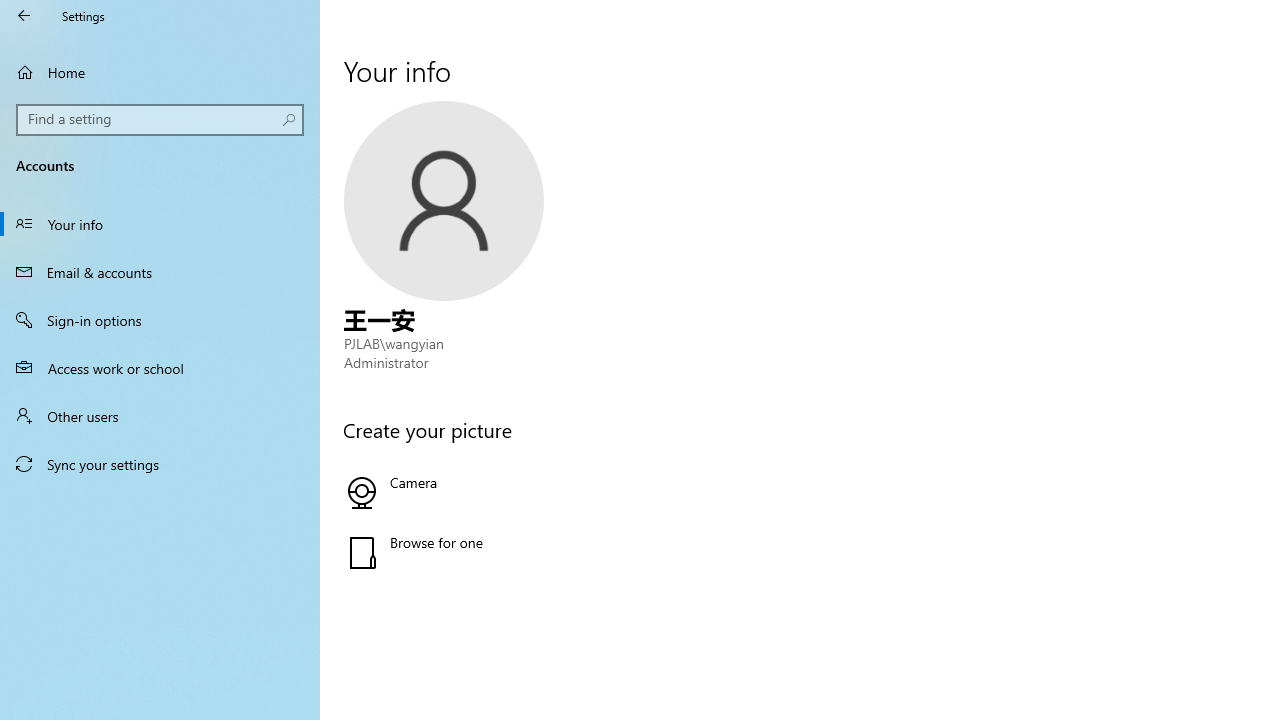 This screenshot has height=720, width=1280. Describe the element at coordinates (160, 72) in the screenshot. I see `Home` at that location.